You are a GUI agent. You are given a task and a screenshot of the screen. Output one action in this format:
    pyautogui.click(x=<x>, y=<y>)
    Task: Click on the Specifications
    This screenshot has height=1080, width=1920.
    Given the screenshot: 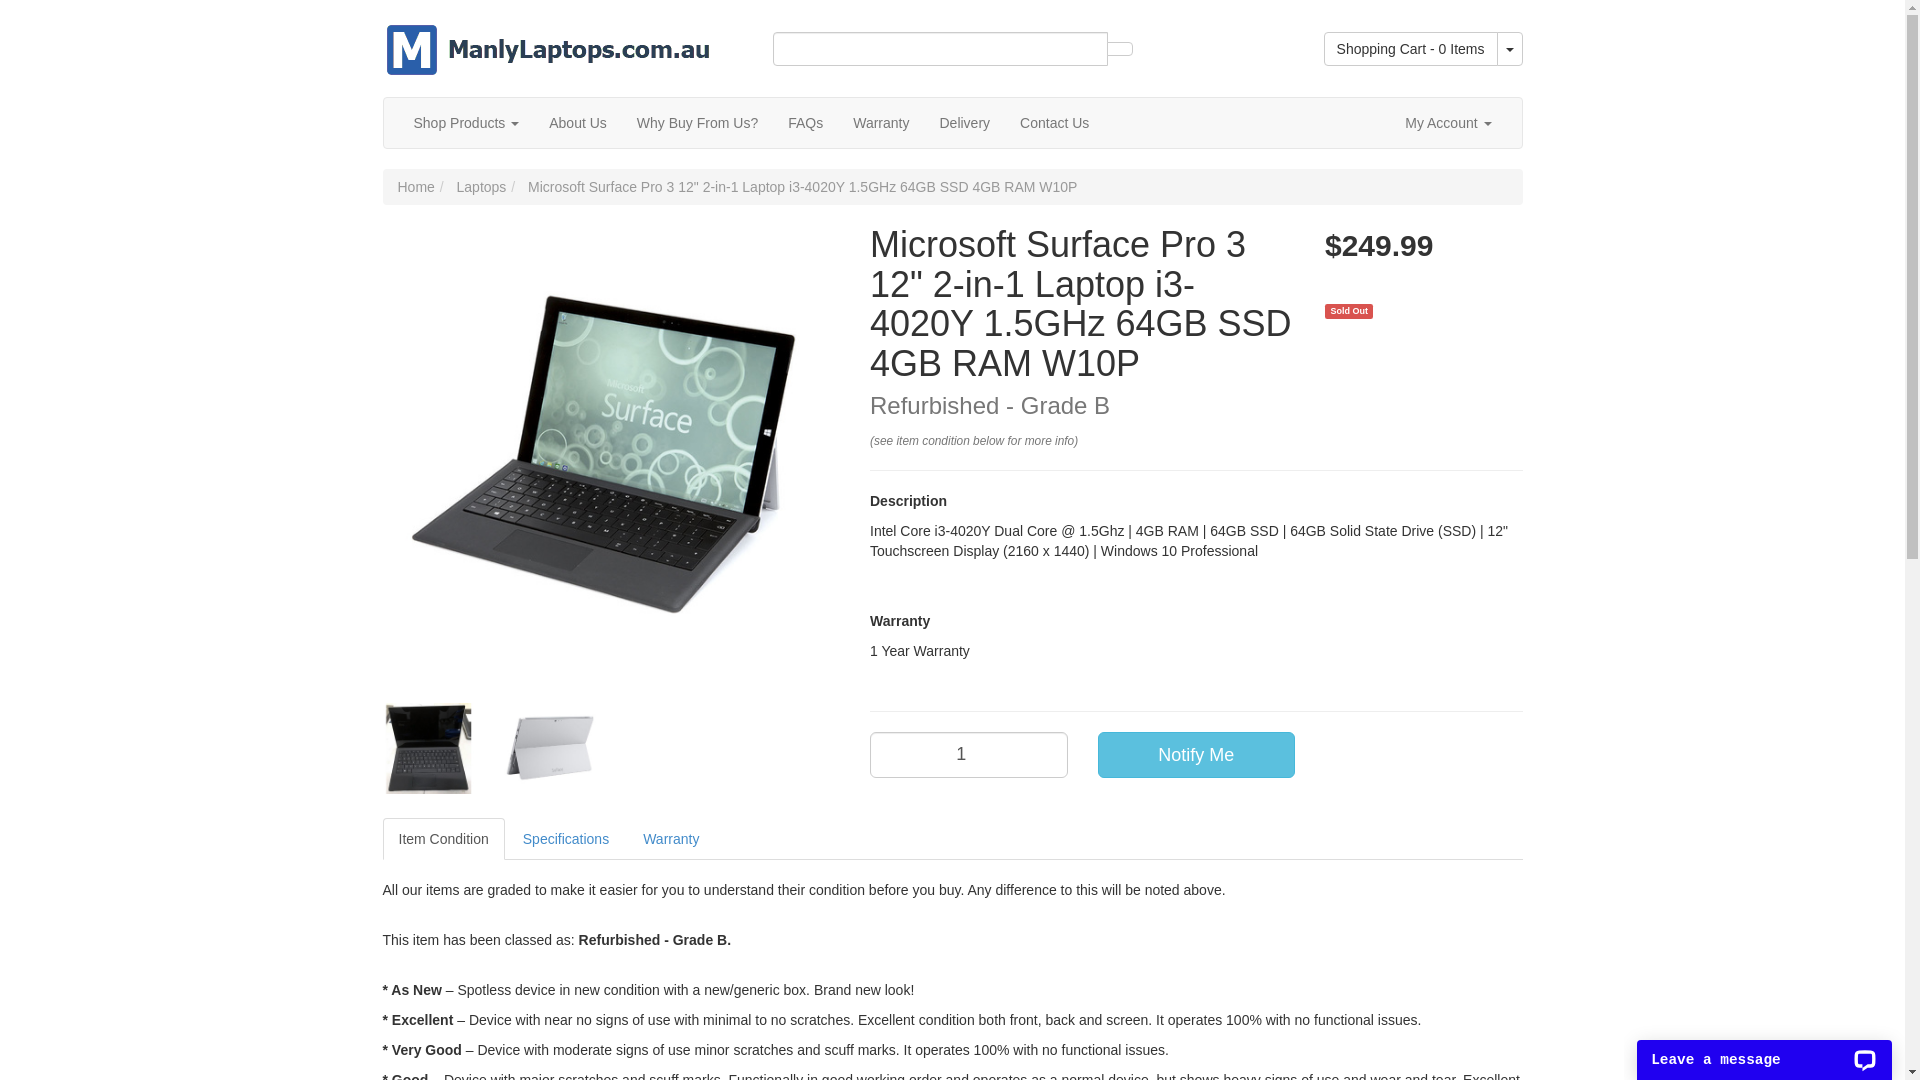 What is the action you would take?
    pyautogui.click(x=566, y=839)
    